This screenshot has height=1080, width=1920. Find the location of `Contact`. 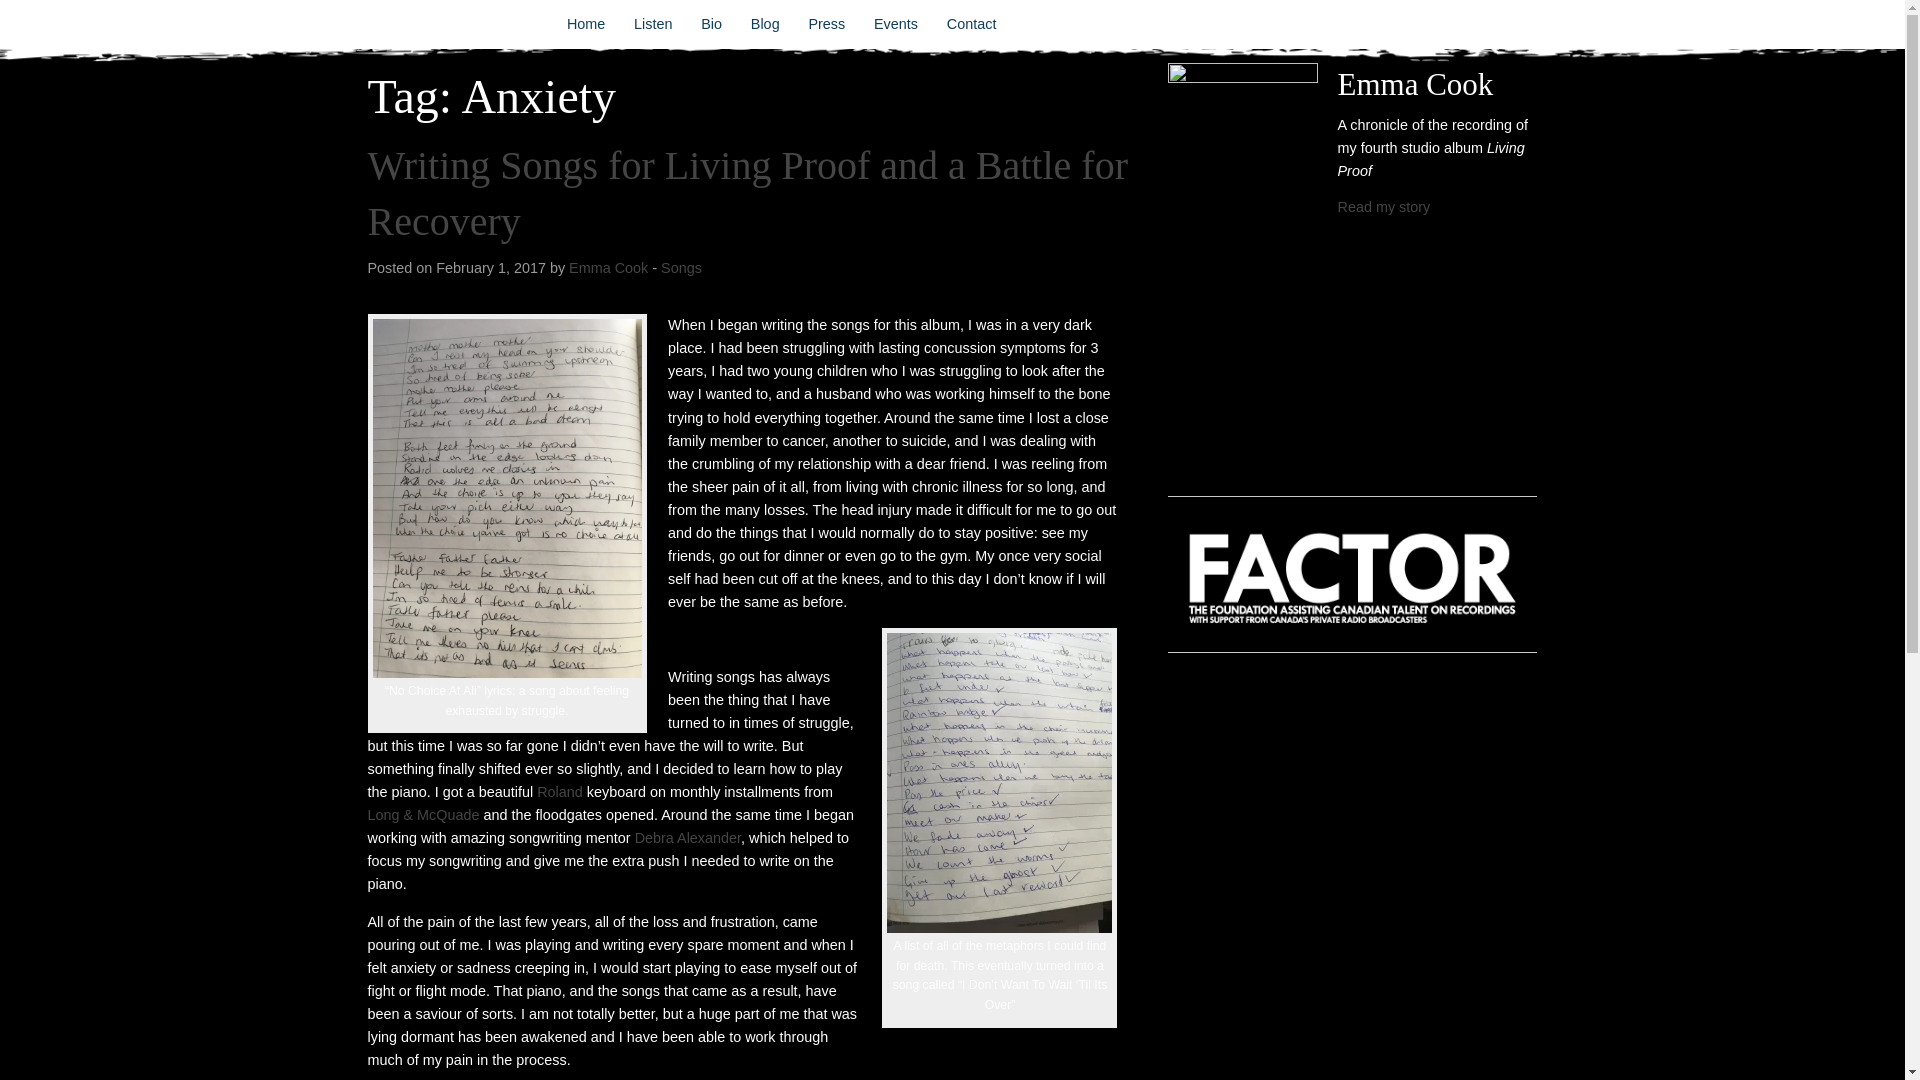

Contact is located at coordinates (970, 24).